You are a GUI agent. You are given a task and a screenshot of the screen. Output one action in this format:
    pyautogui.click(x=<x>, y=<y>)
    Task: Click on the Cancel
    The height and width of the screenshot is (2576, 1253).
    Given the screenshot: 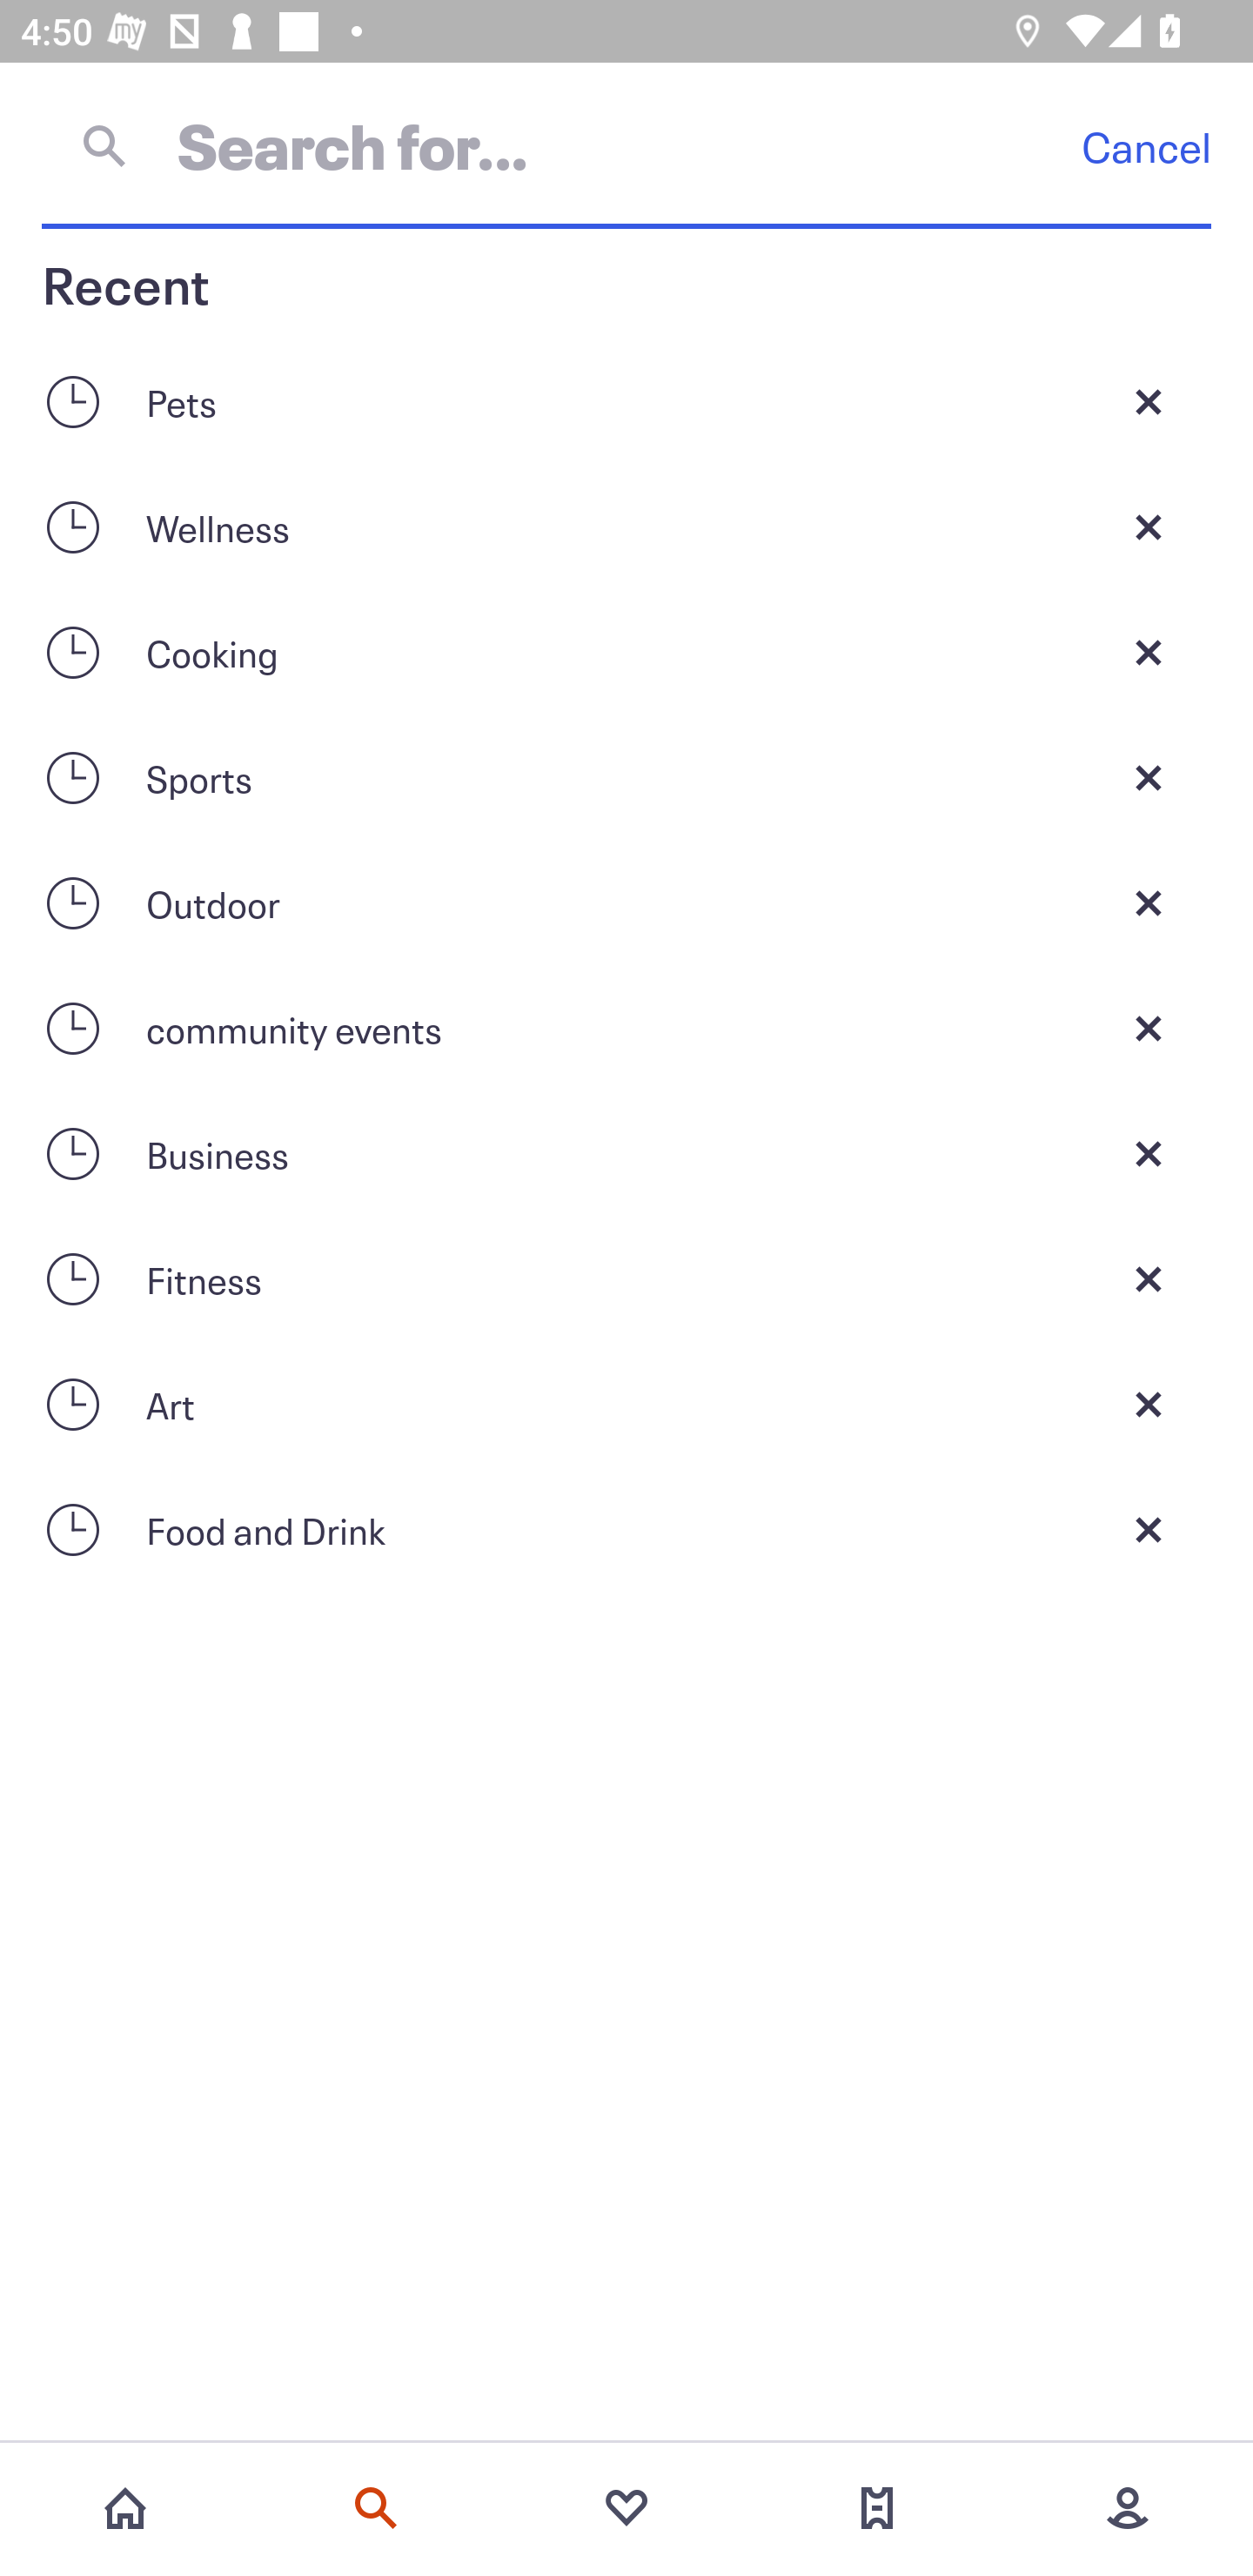 What is the action you would take?
    pyautogui.click(x=1146, y=146)
    